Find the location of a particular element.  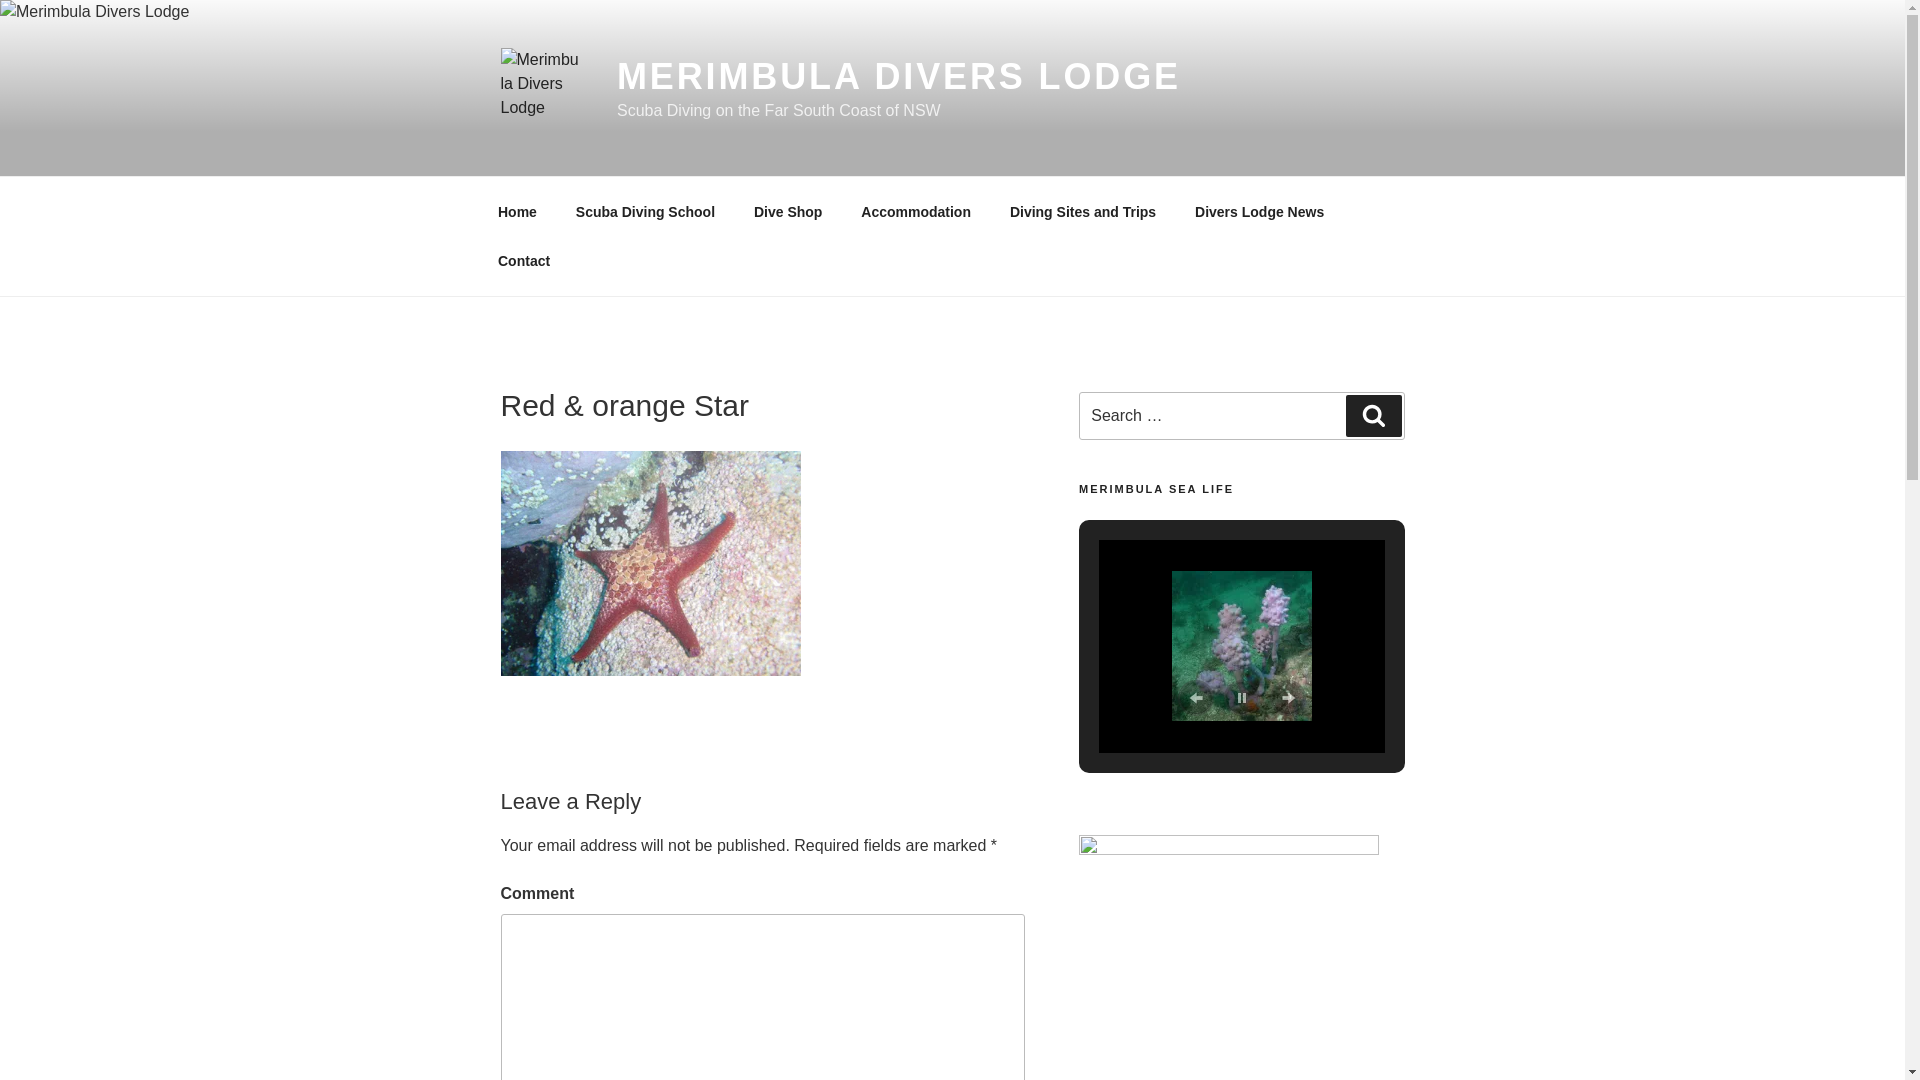

MERIMBULA DIVERS LODGE is located at coordinates (899, 76).